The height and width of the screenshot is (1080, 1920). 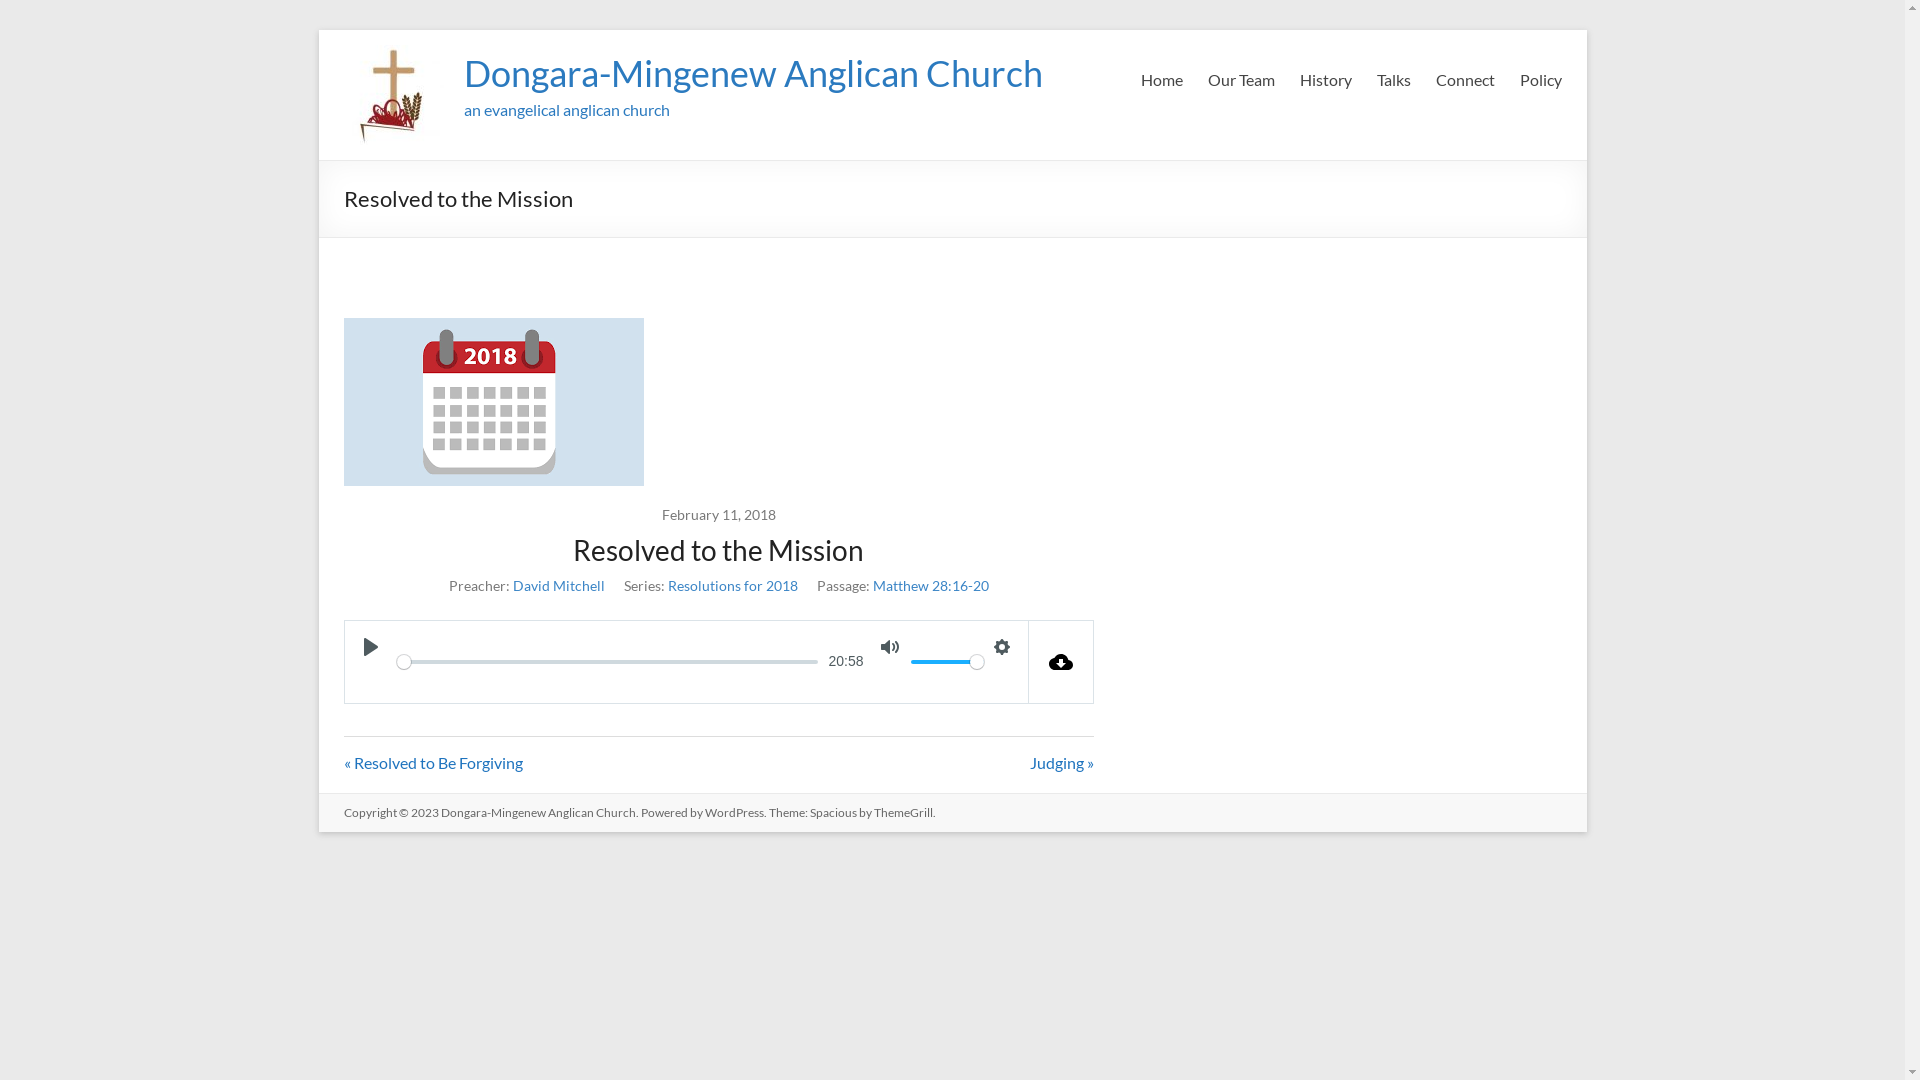 What do you see at coordinates (1002, 647) in the screenshot?
I see `Settings` at bounding box center [1002, 647].